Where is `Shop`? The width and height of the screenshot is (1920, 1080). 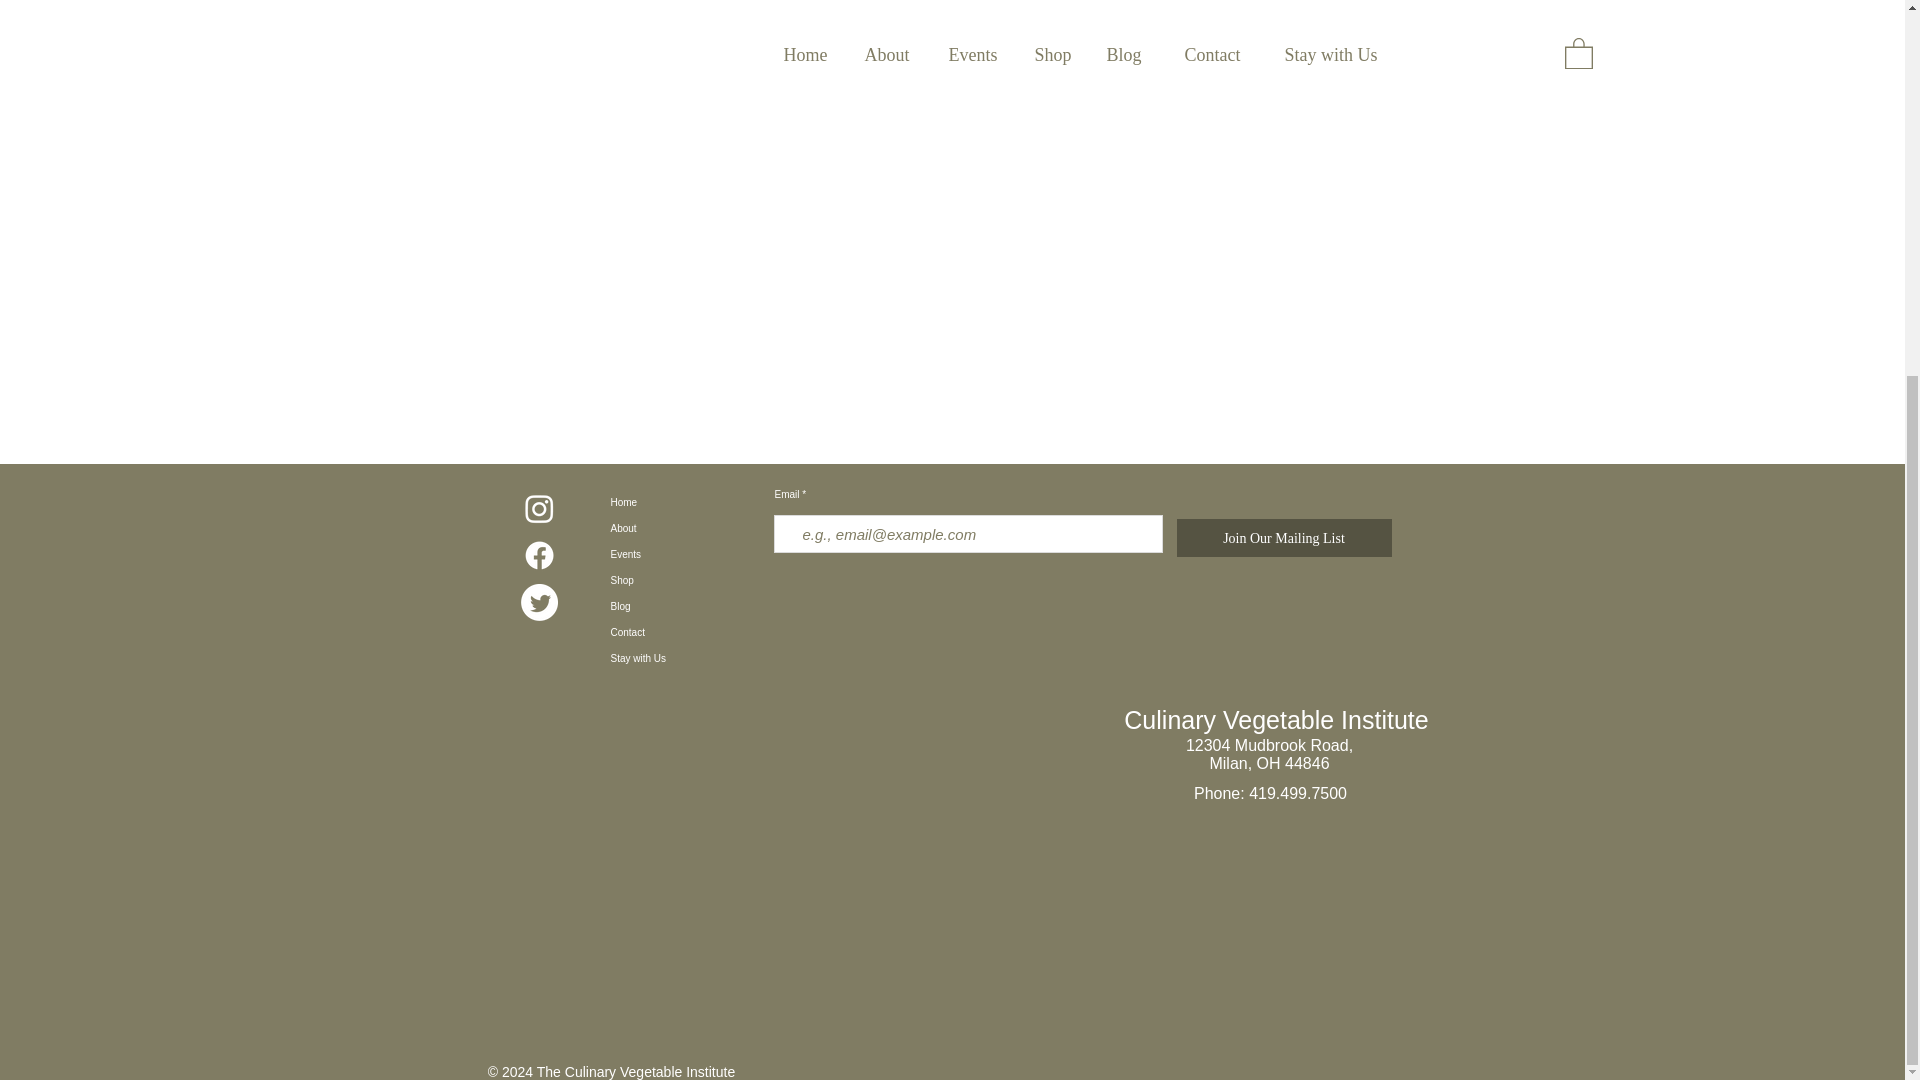 Shop is located at coordinates (686, 581).